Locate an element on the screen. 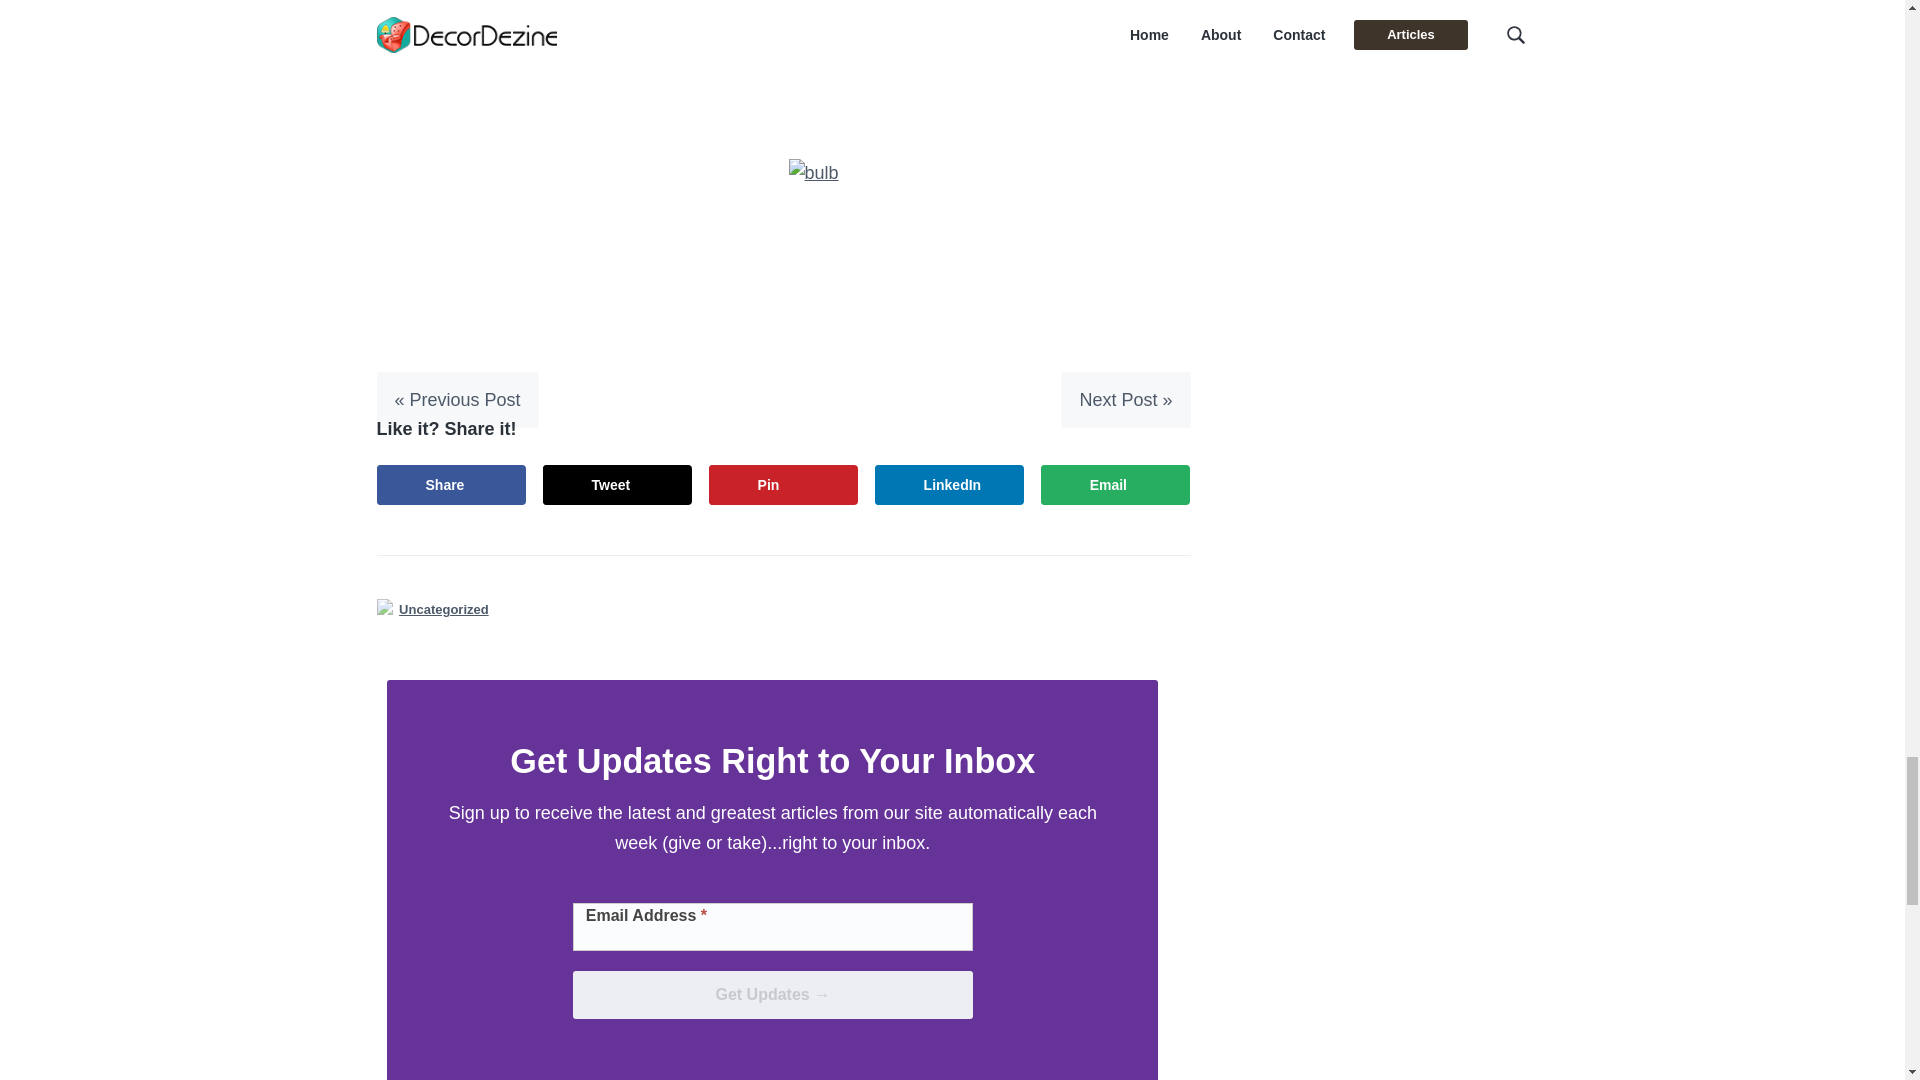 Image resolution: width=1920 pixels, height=1080 pixels. Email is located at coordinates (1115, 485).